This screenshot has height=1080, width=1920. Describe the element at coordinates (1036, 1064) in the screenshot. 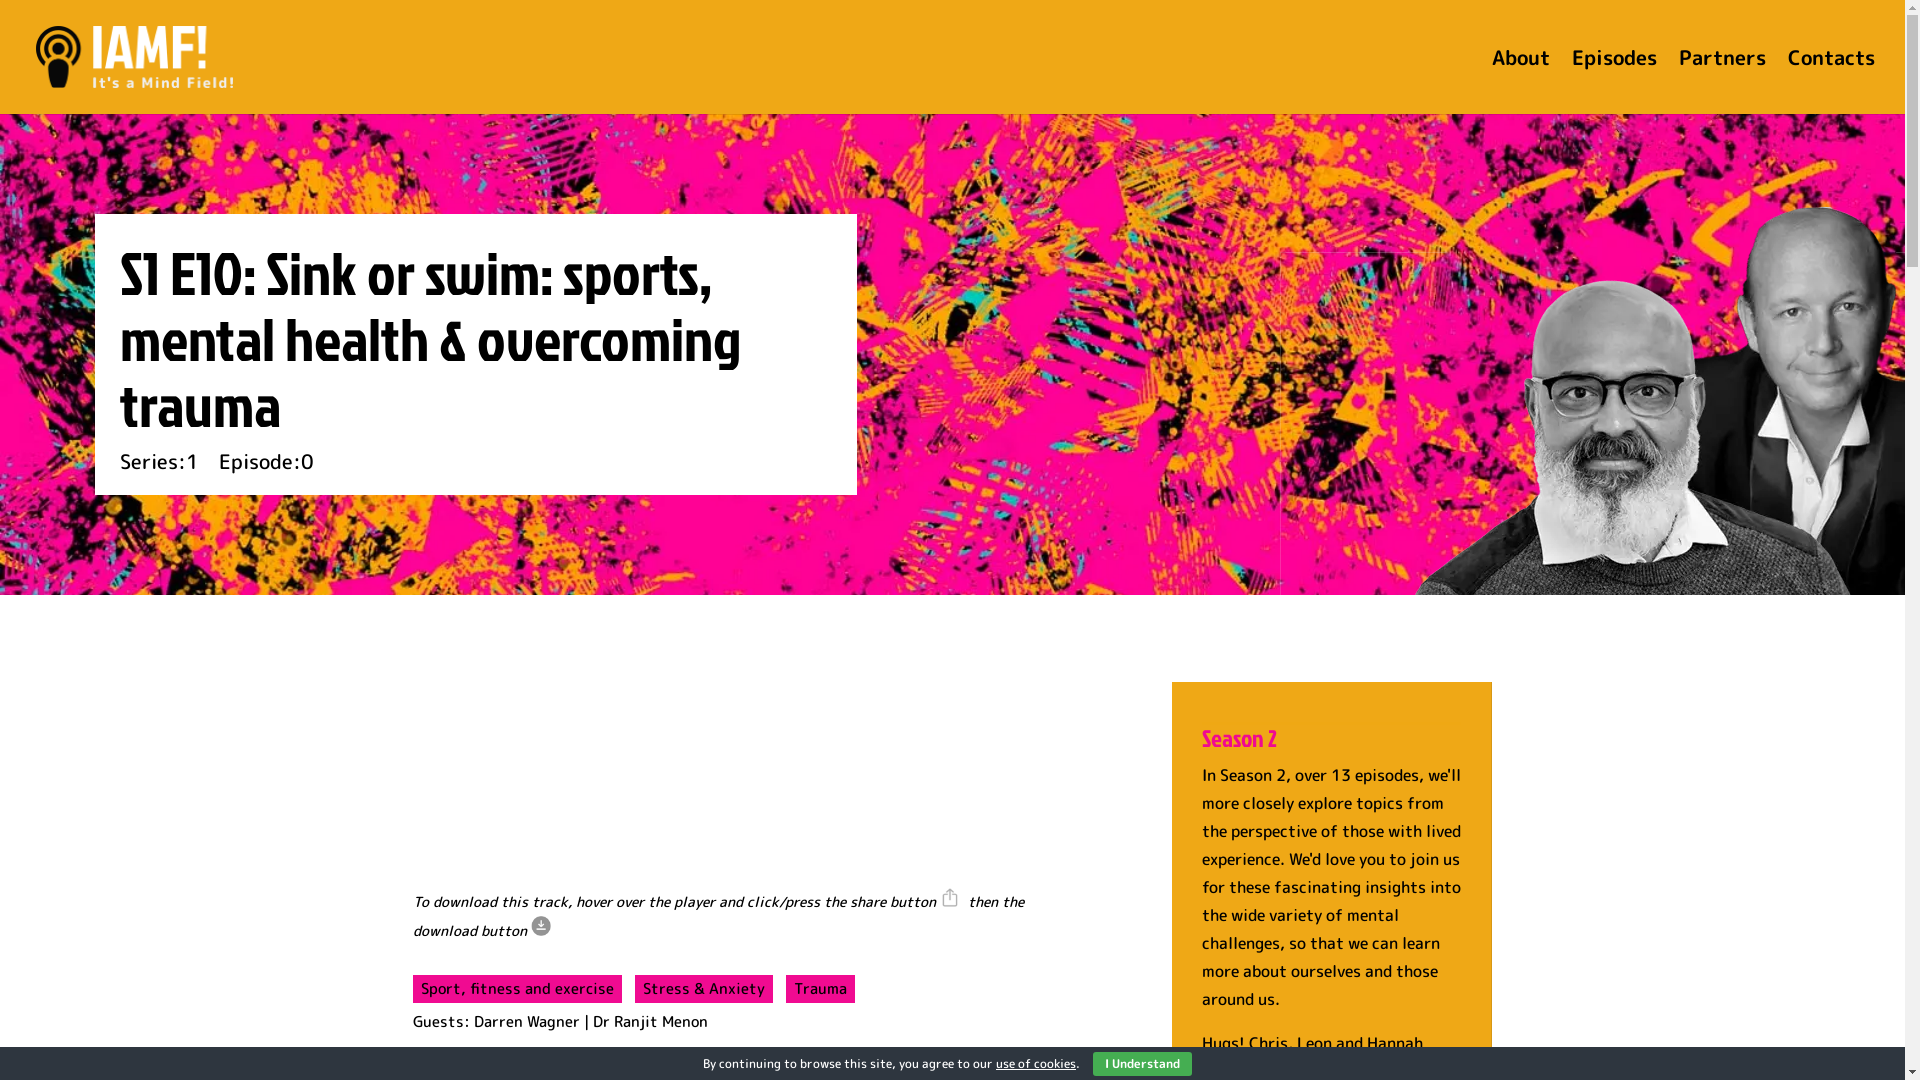

I see `use of cookies` at that location.